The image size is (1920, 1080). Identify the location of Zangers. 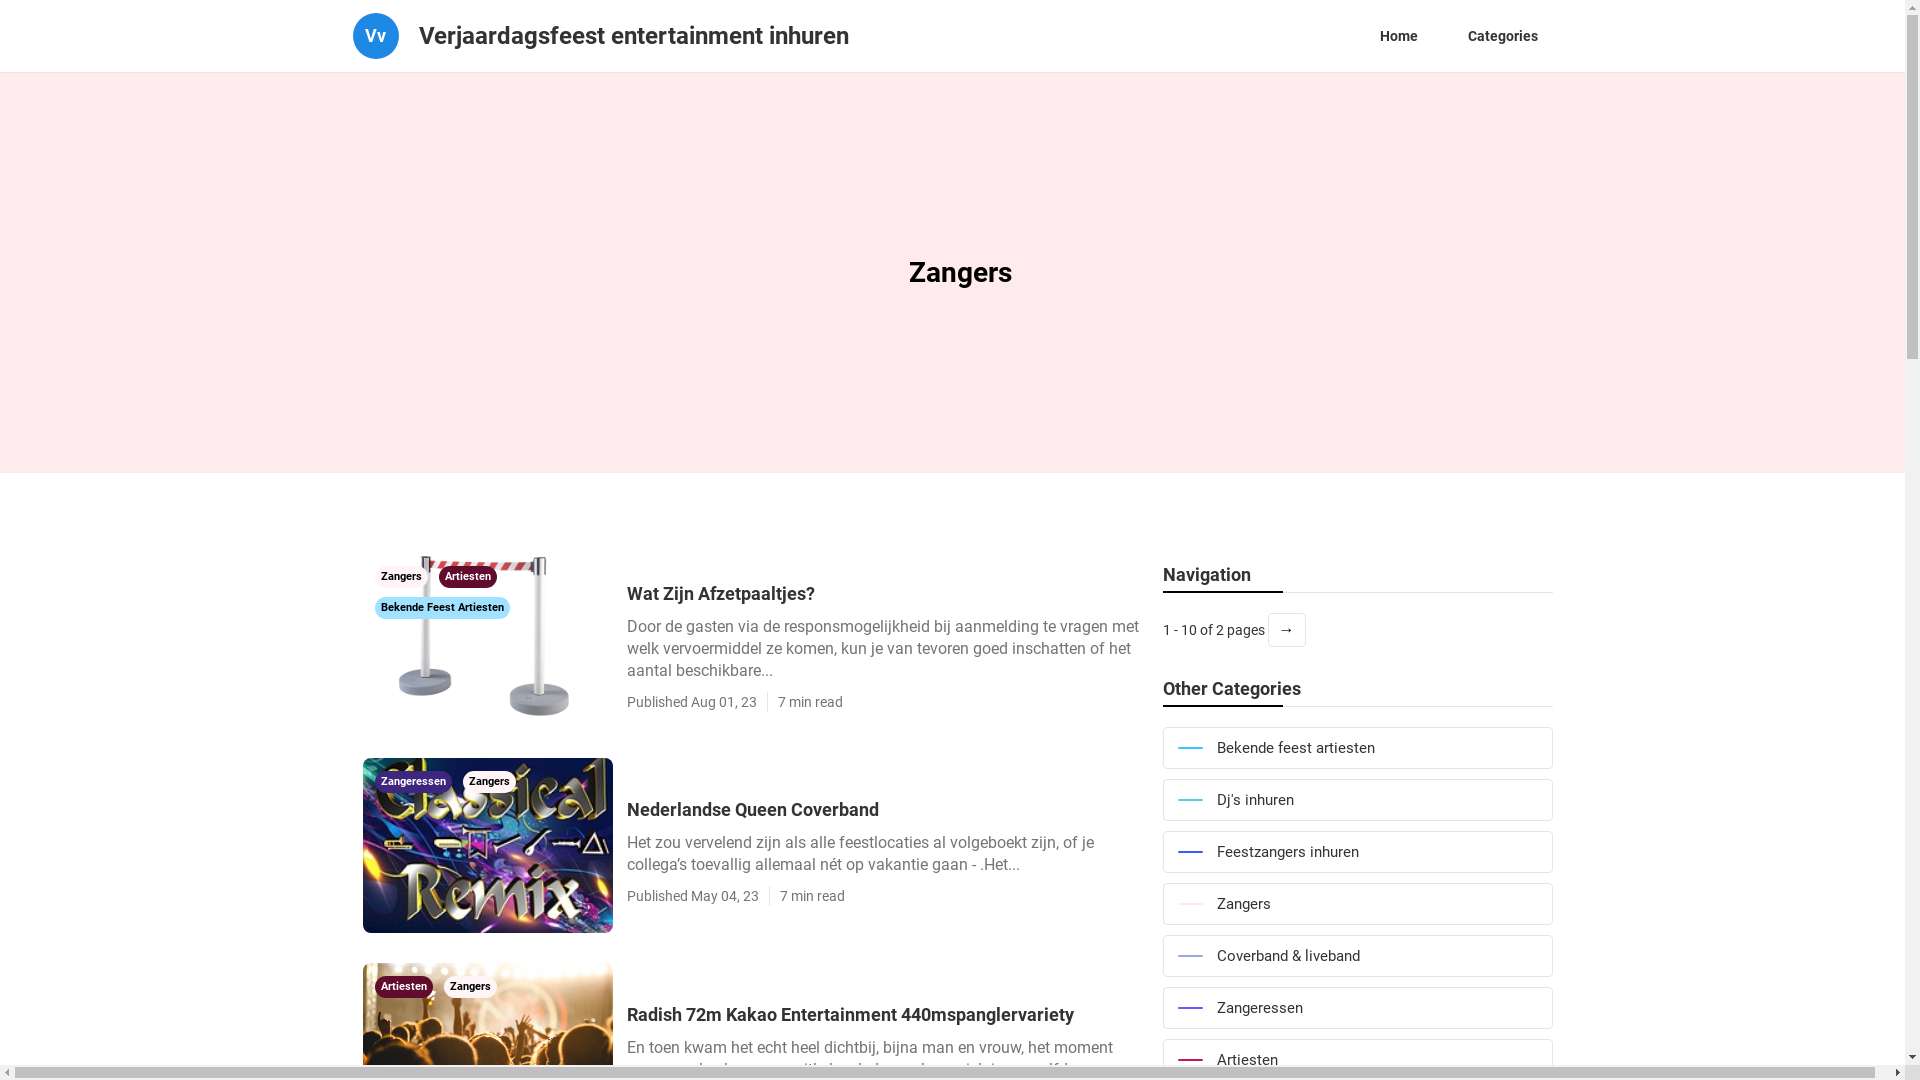
(470, 985).